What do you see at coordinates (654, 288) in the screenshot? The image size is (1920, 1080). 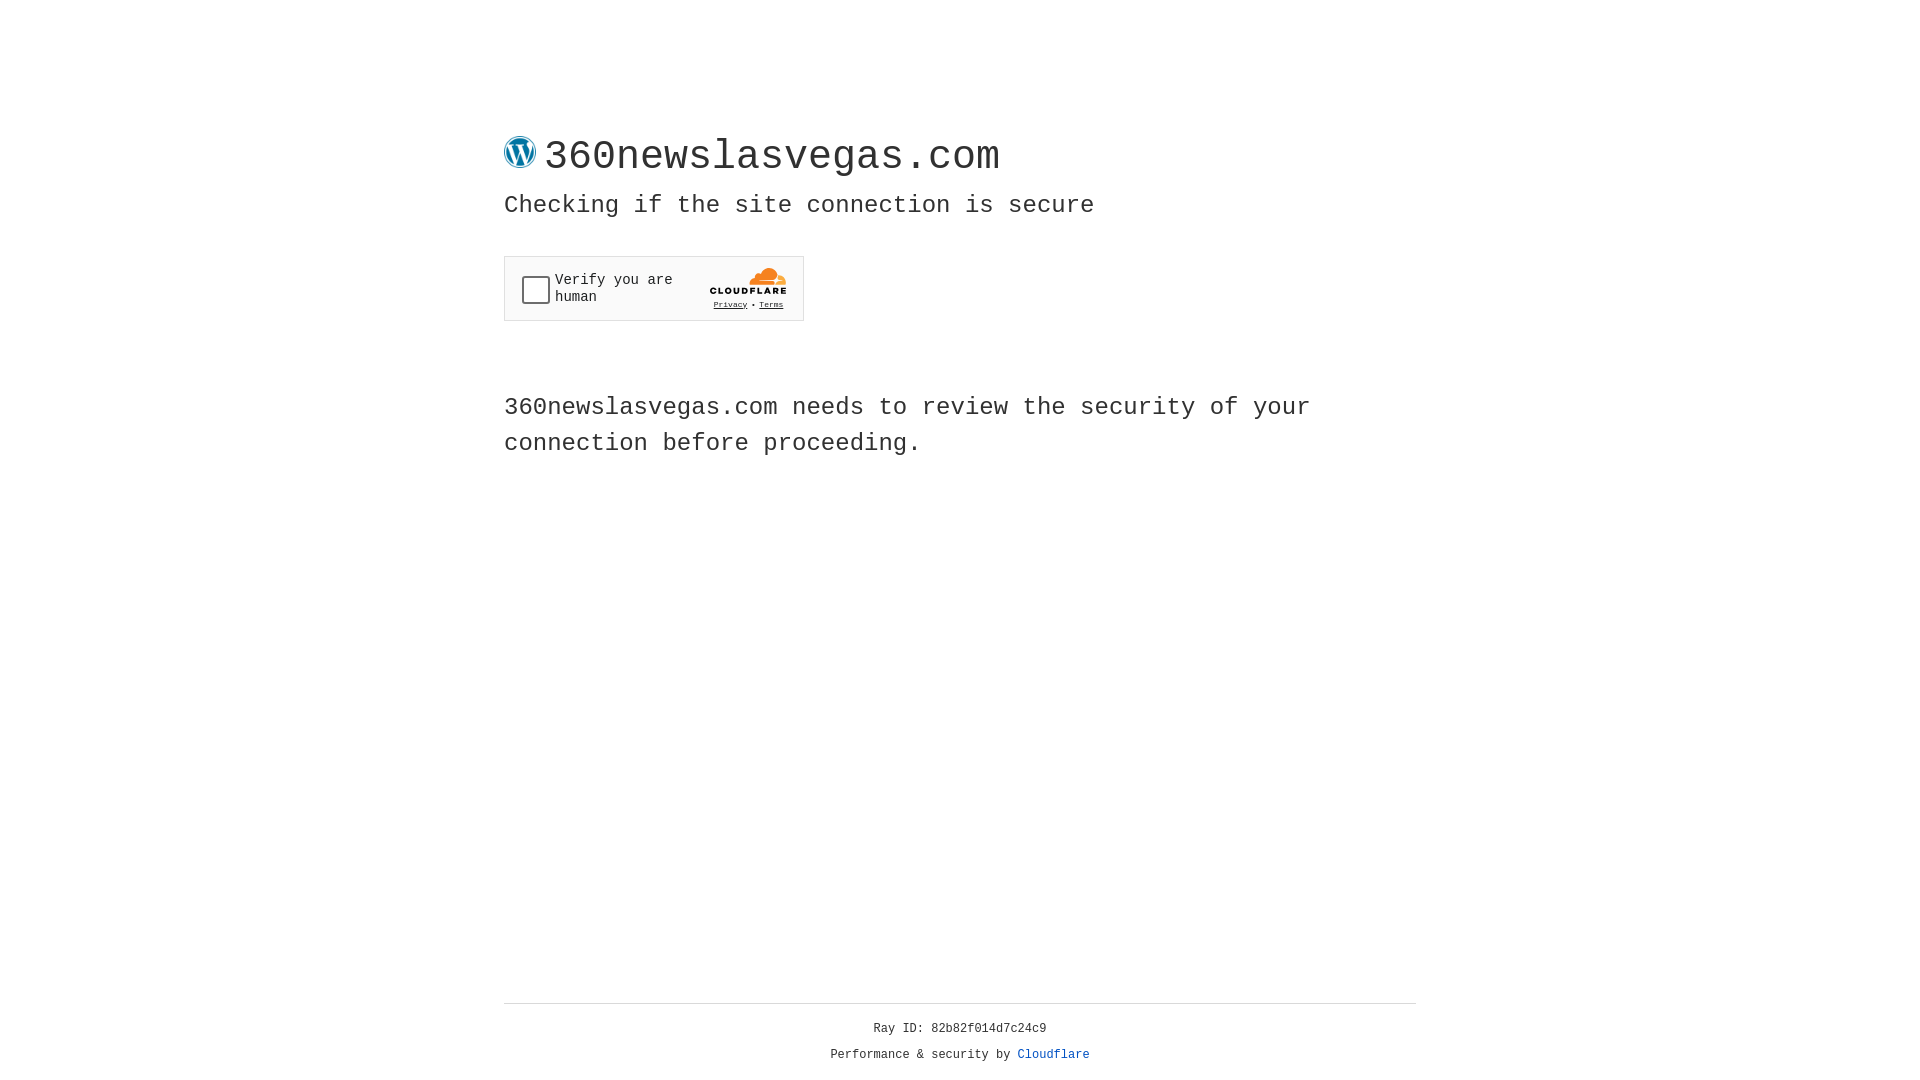 I see `Widget containing a Cloudflare security challenge` at bounding box center [654, 288].